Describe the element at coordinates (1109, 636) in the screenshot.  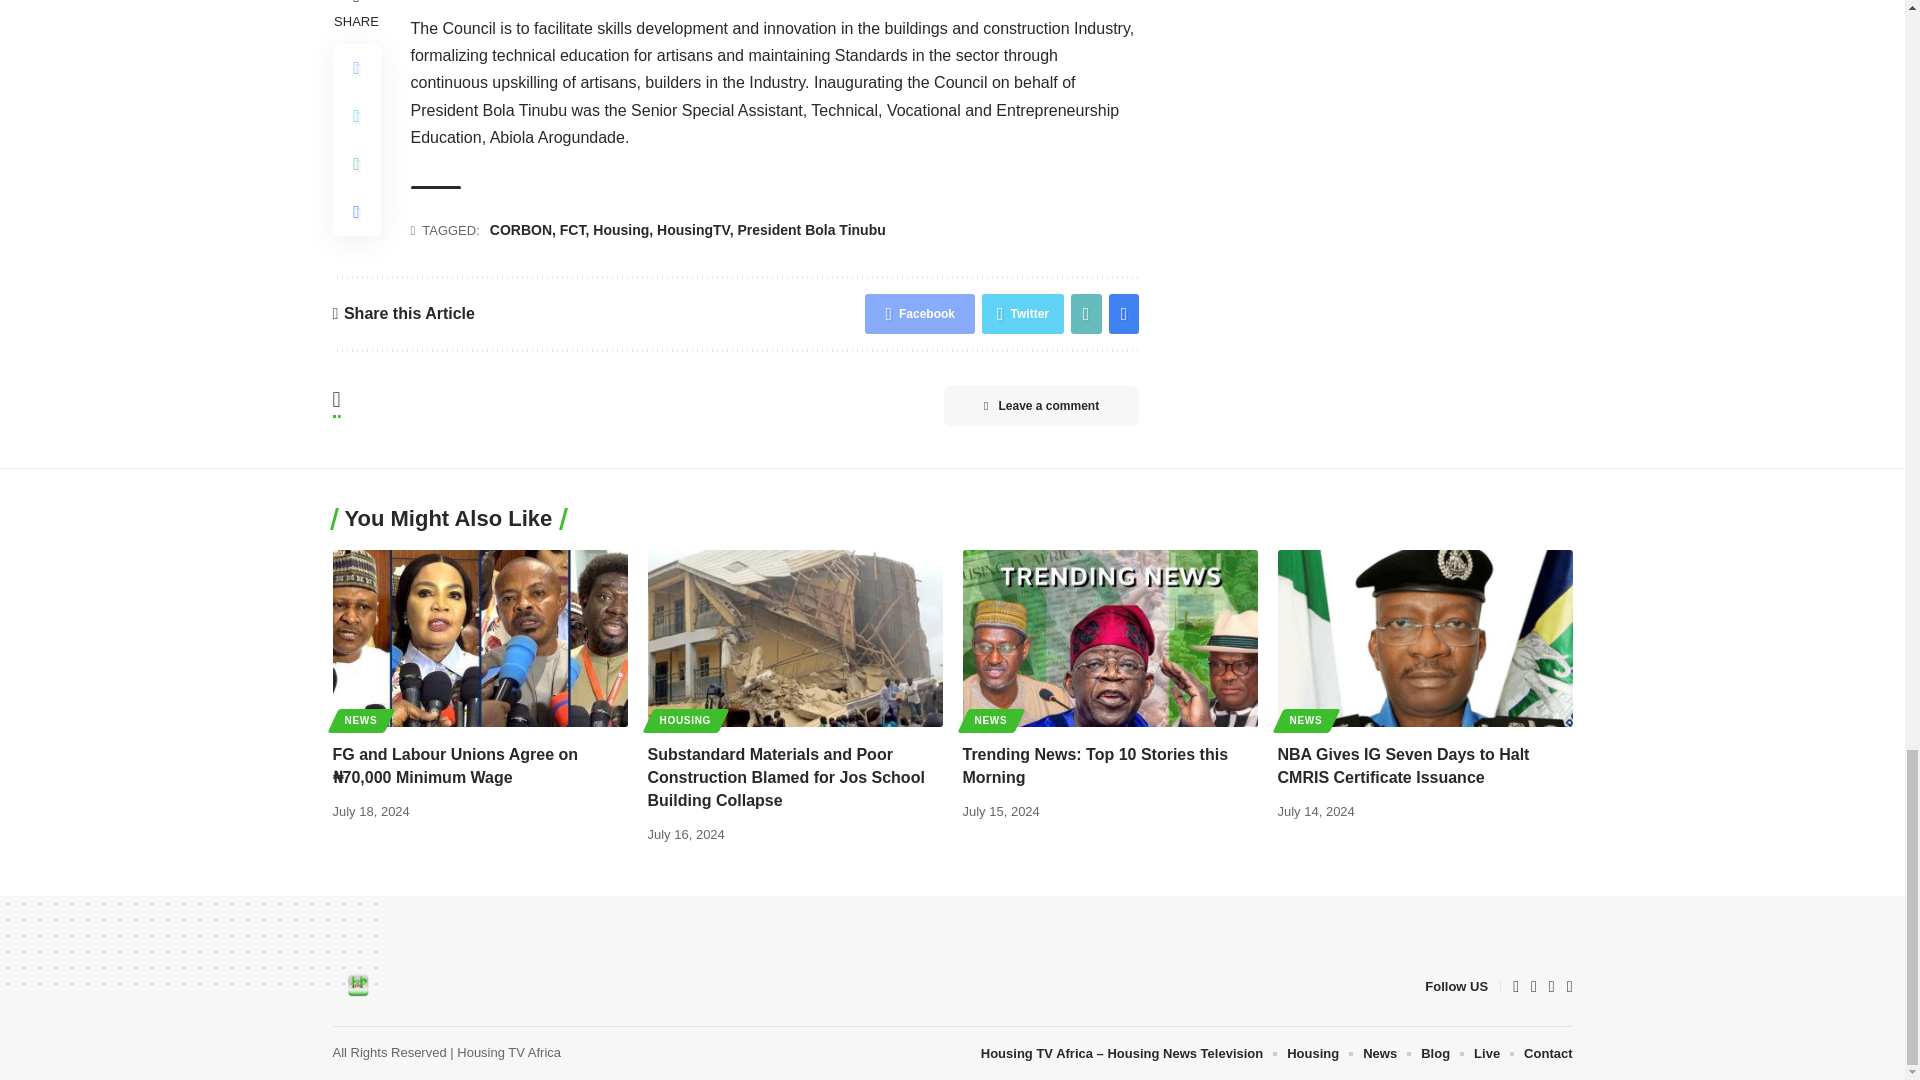
I see `Trending News: Top 10 Stories this Morning` at that location.